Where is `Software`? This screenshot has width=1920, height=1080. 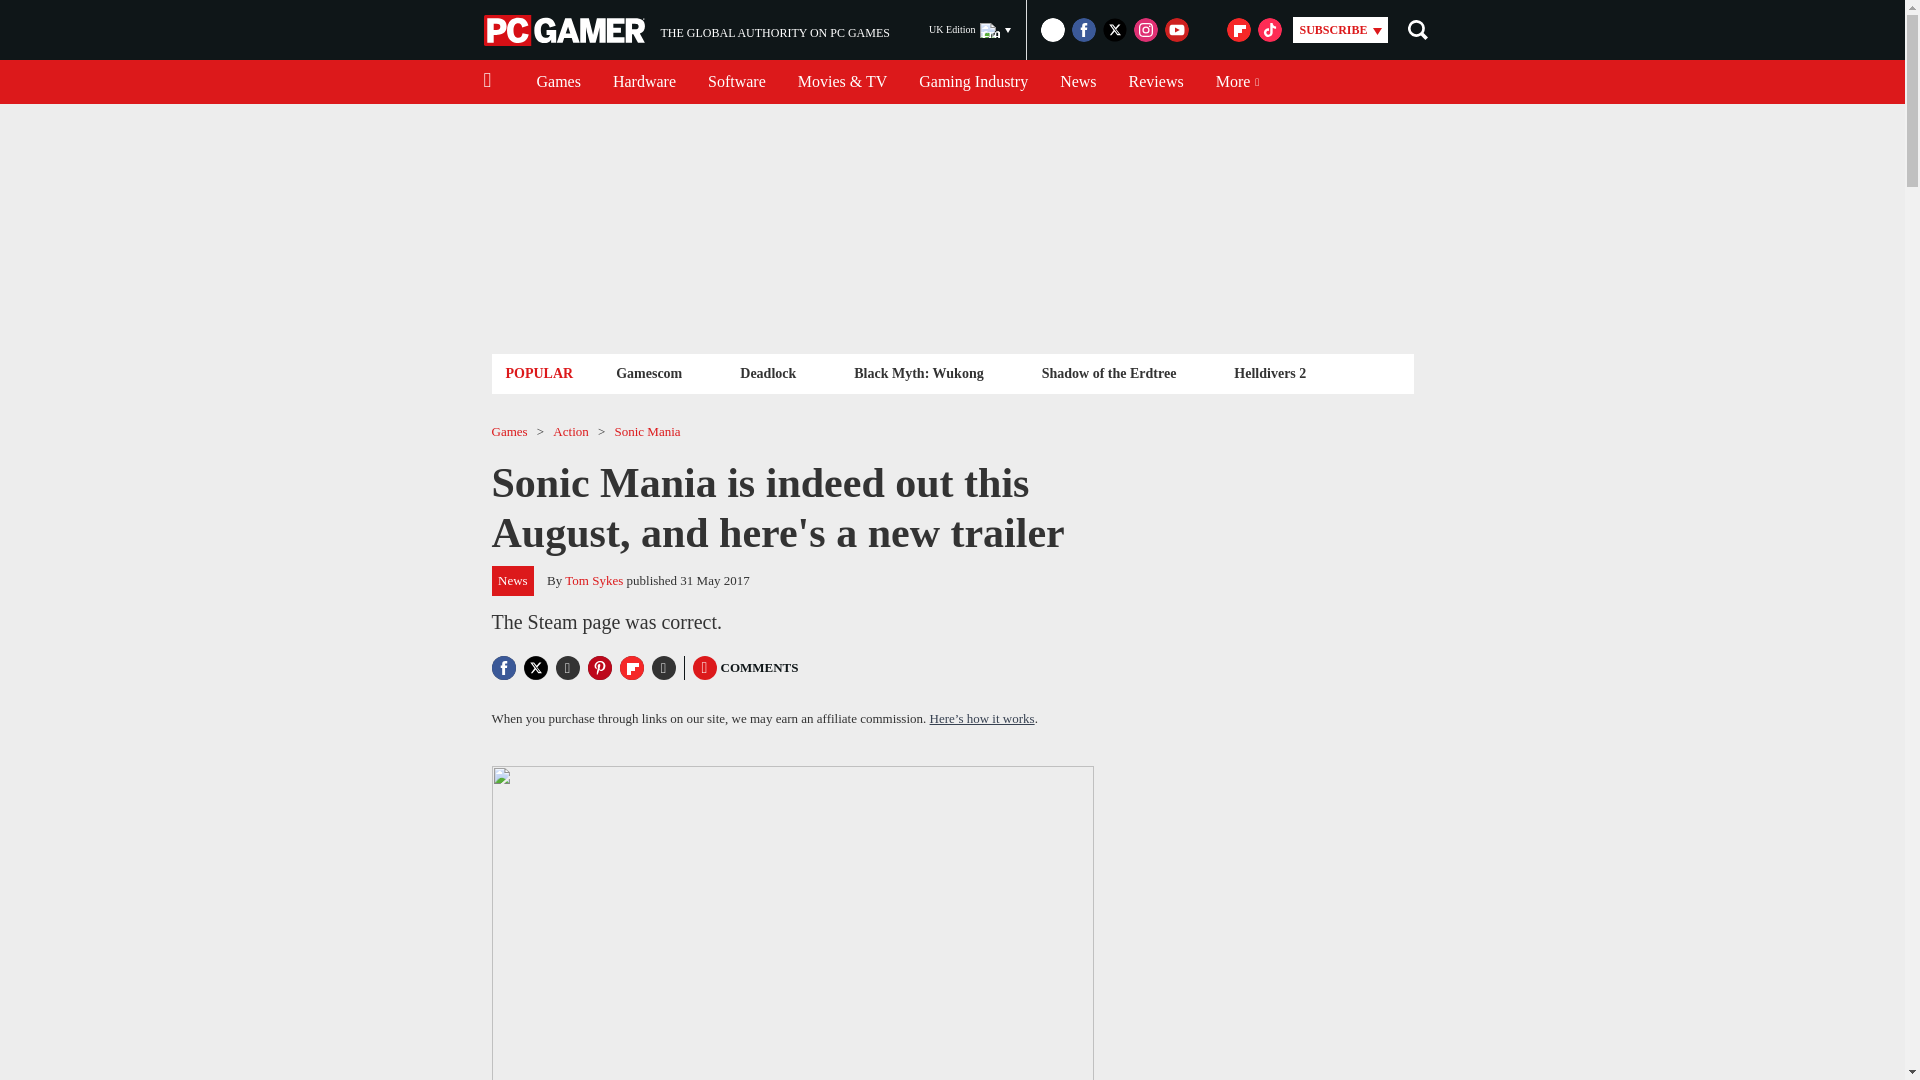 Software is located at coordinates (736, 82).